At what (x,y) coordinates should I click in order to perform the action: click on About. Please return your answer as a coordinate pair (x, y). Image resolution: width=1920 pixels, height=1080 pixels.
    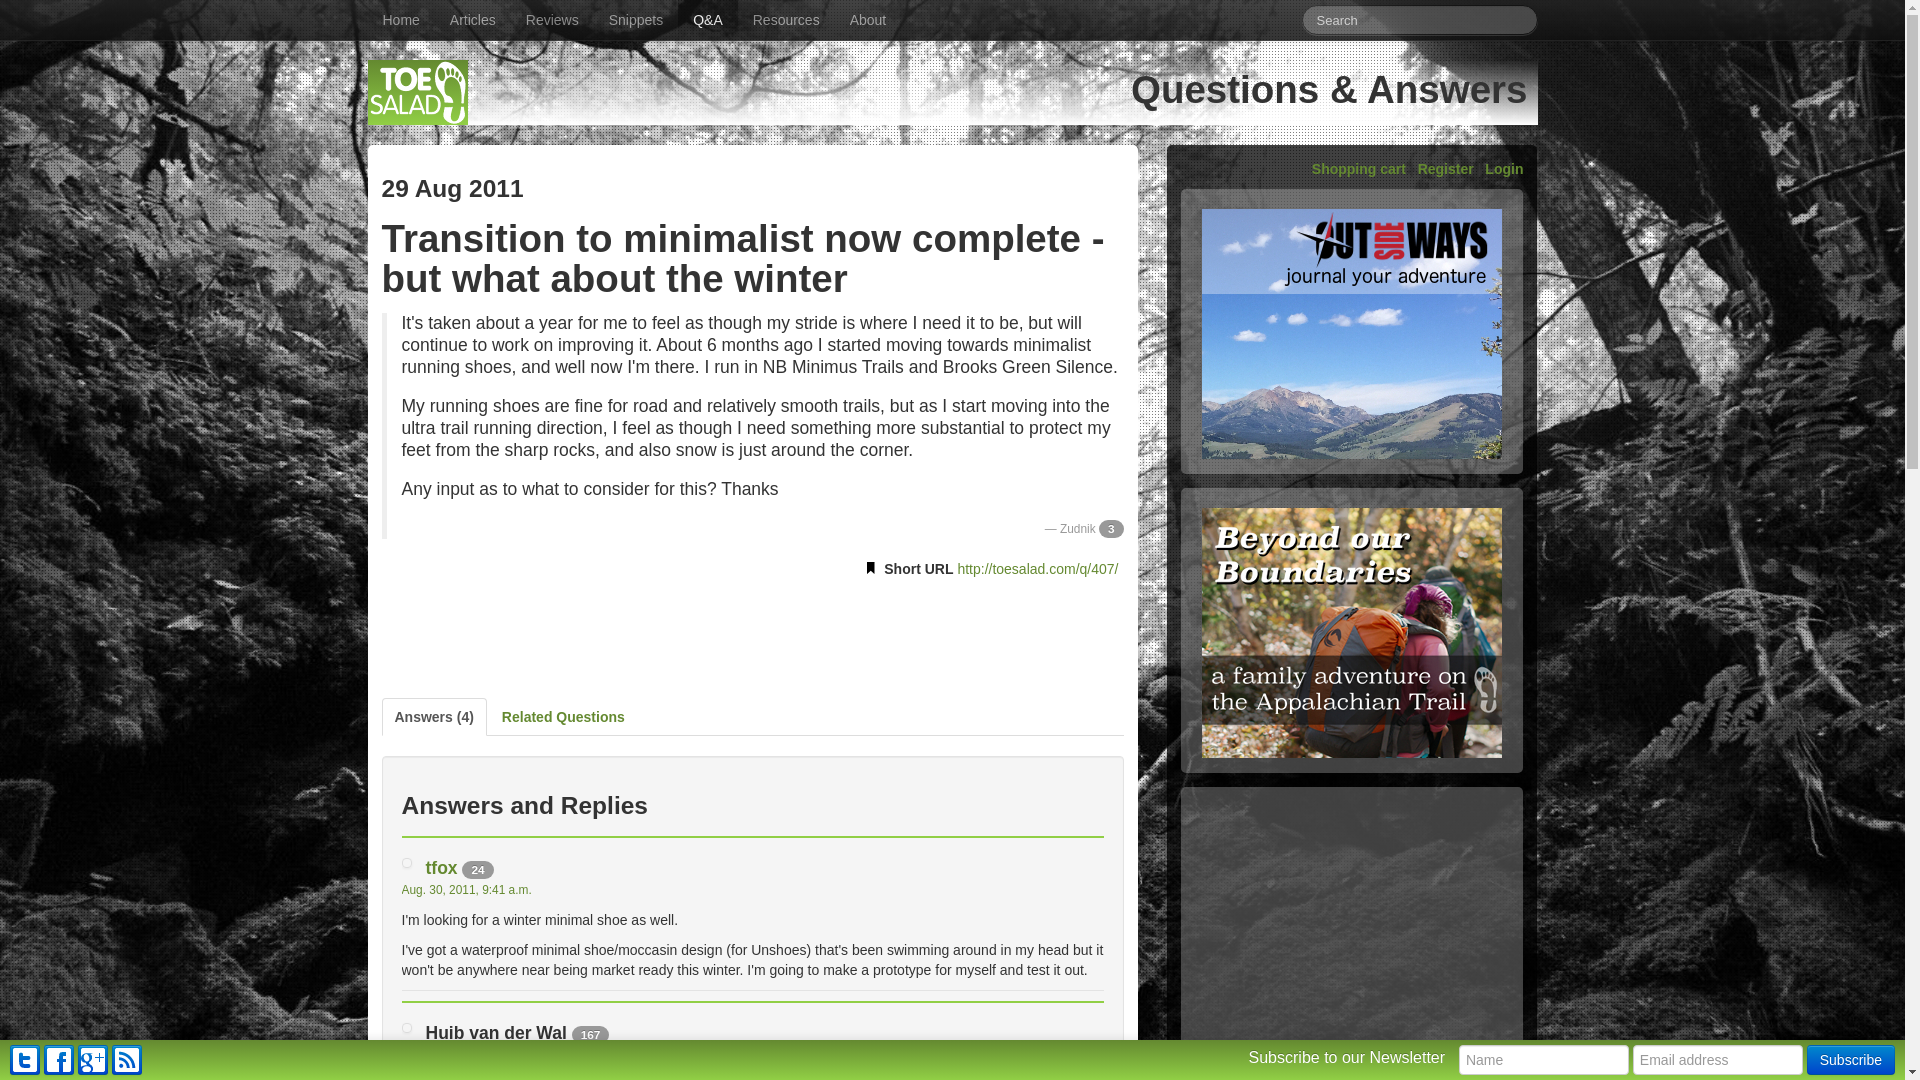
    Looking at the image, I should click on (868, 20).